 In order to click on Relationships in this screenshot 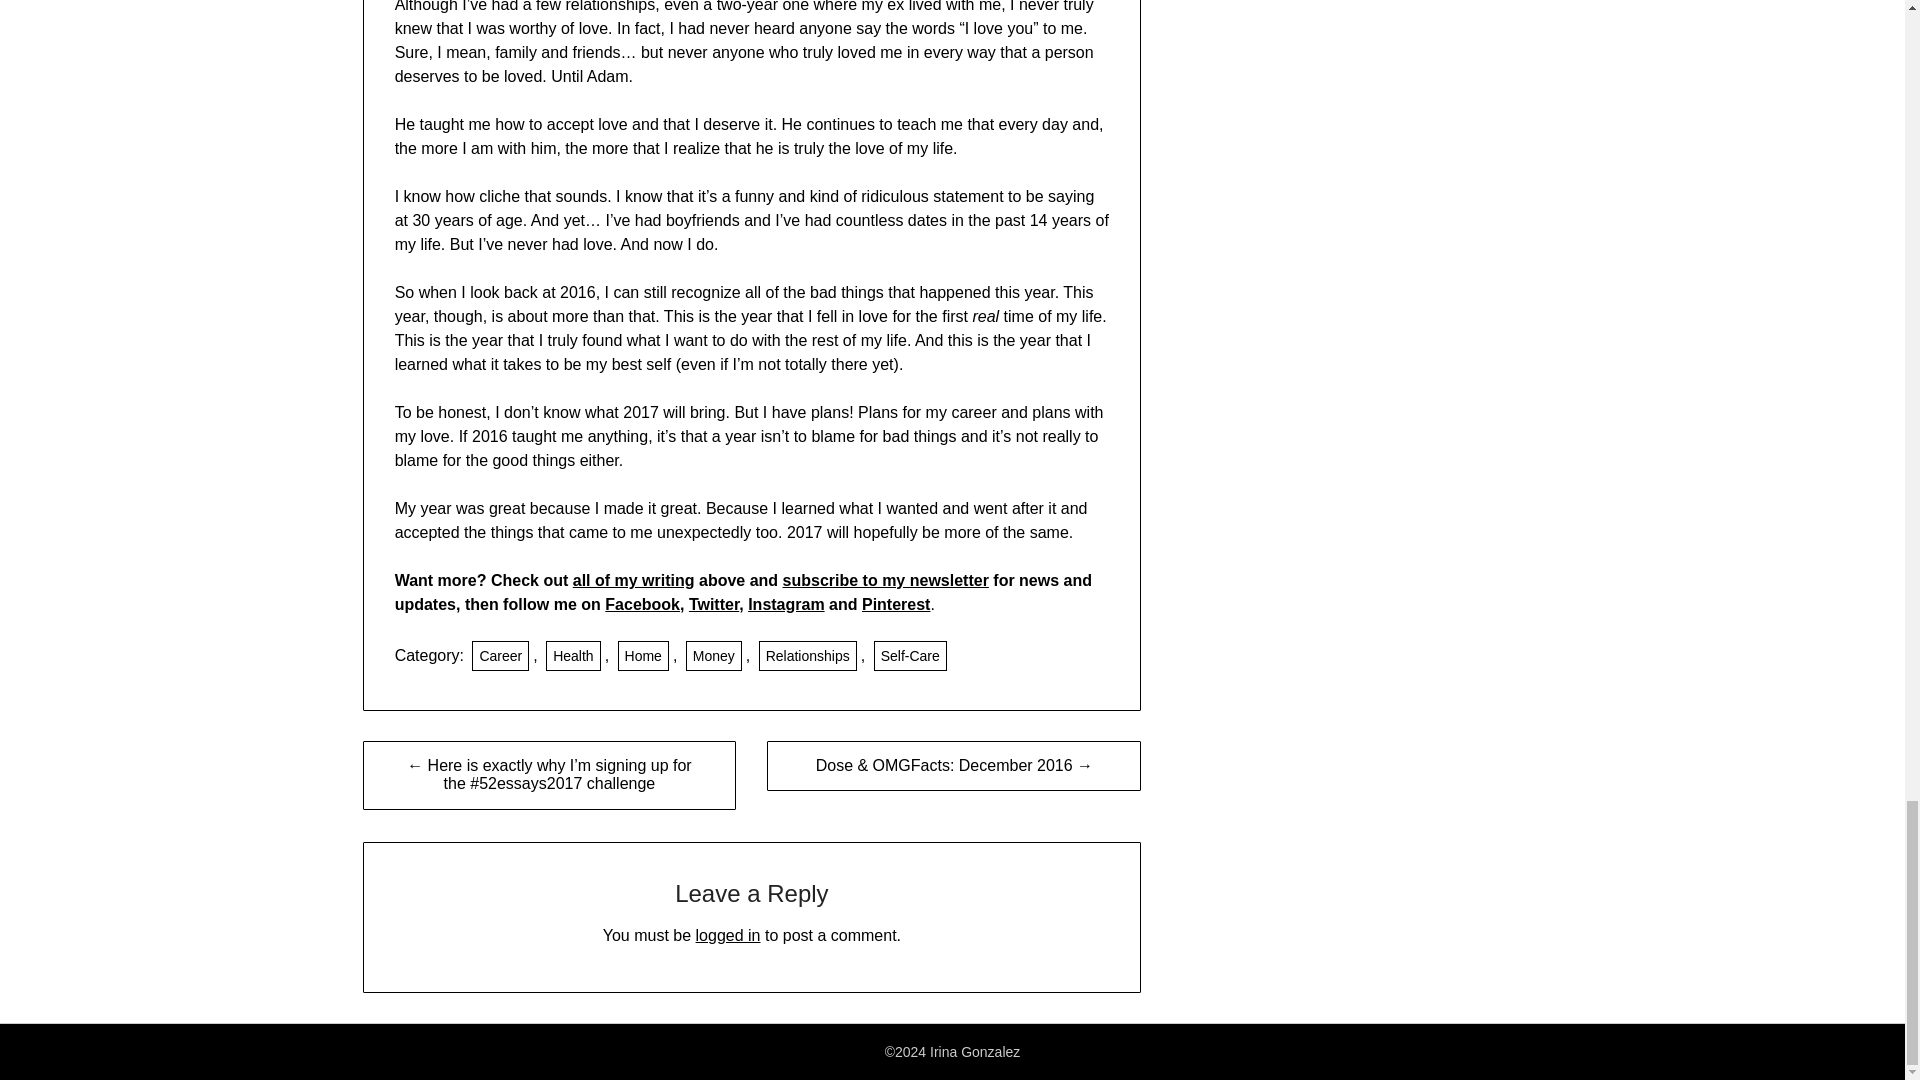, I will do `click(807, 656)`.